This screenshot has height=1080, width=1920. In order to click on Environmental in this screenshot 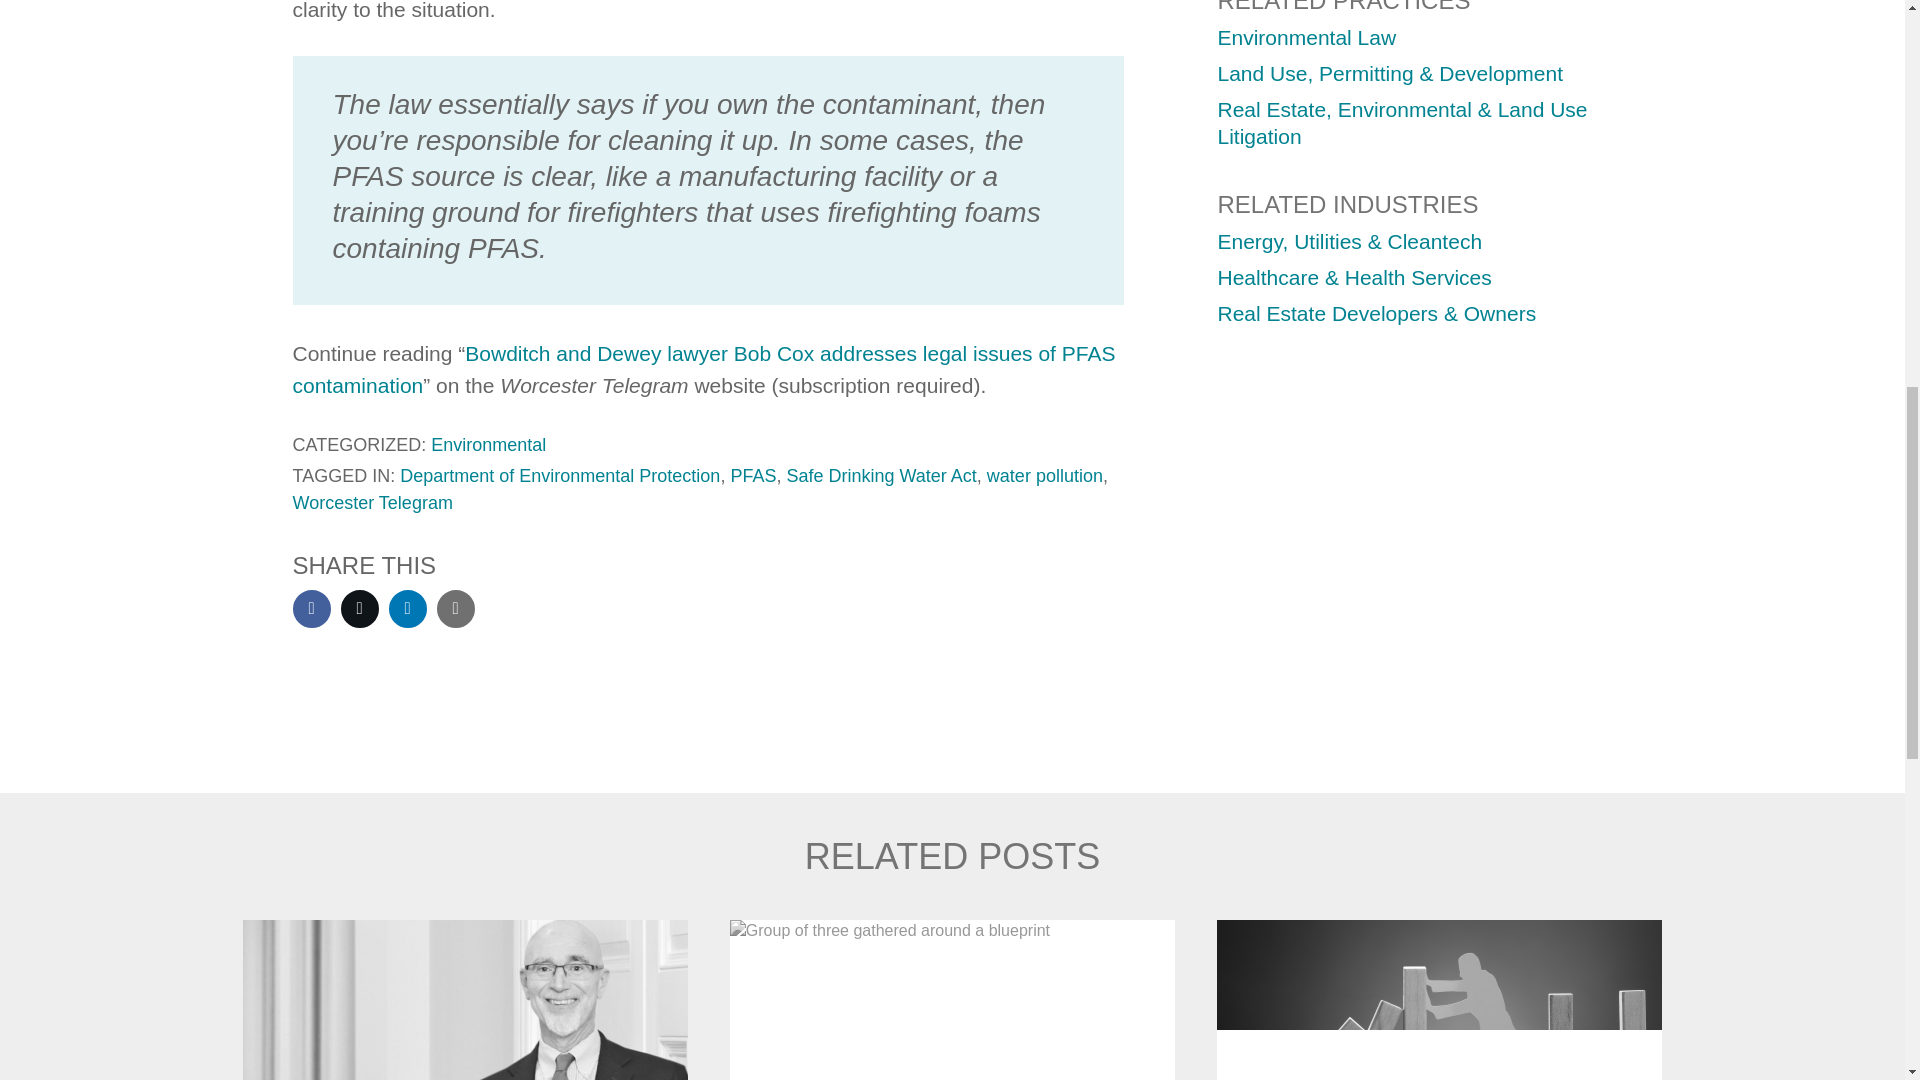, I will do `click(488, 444)`.